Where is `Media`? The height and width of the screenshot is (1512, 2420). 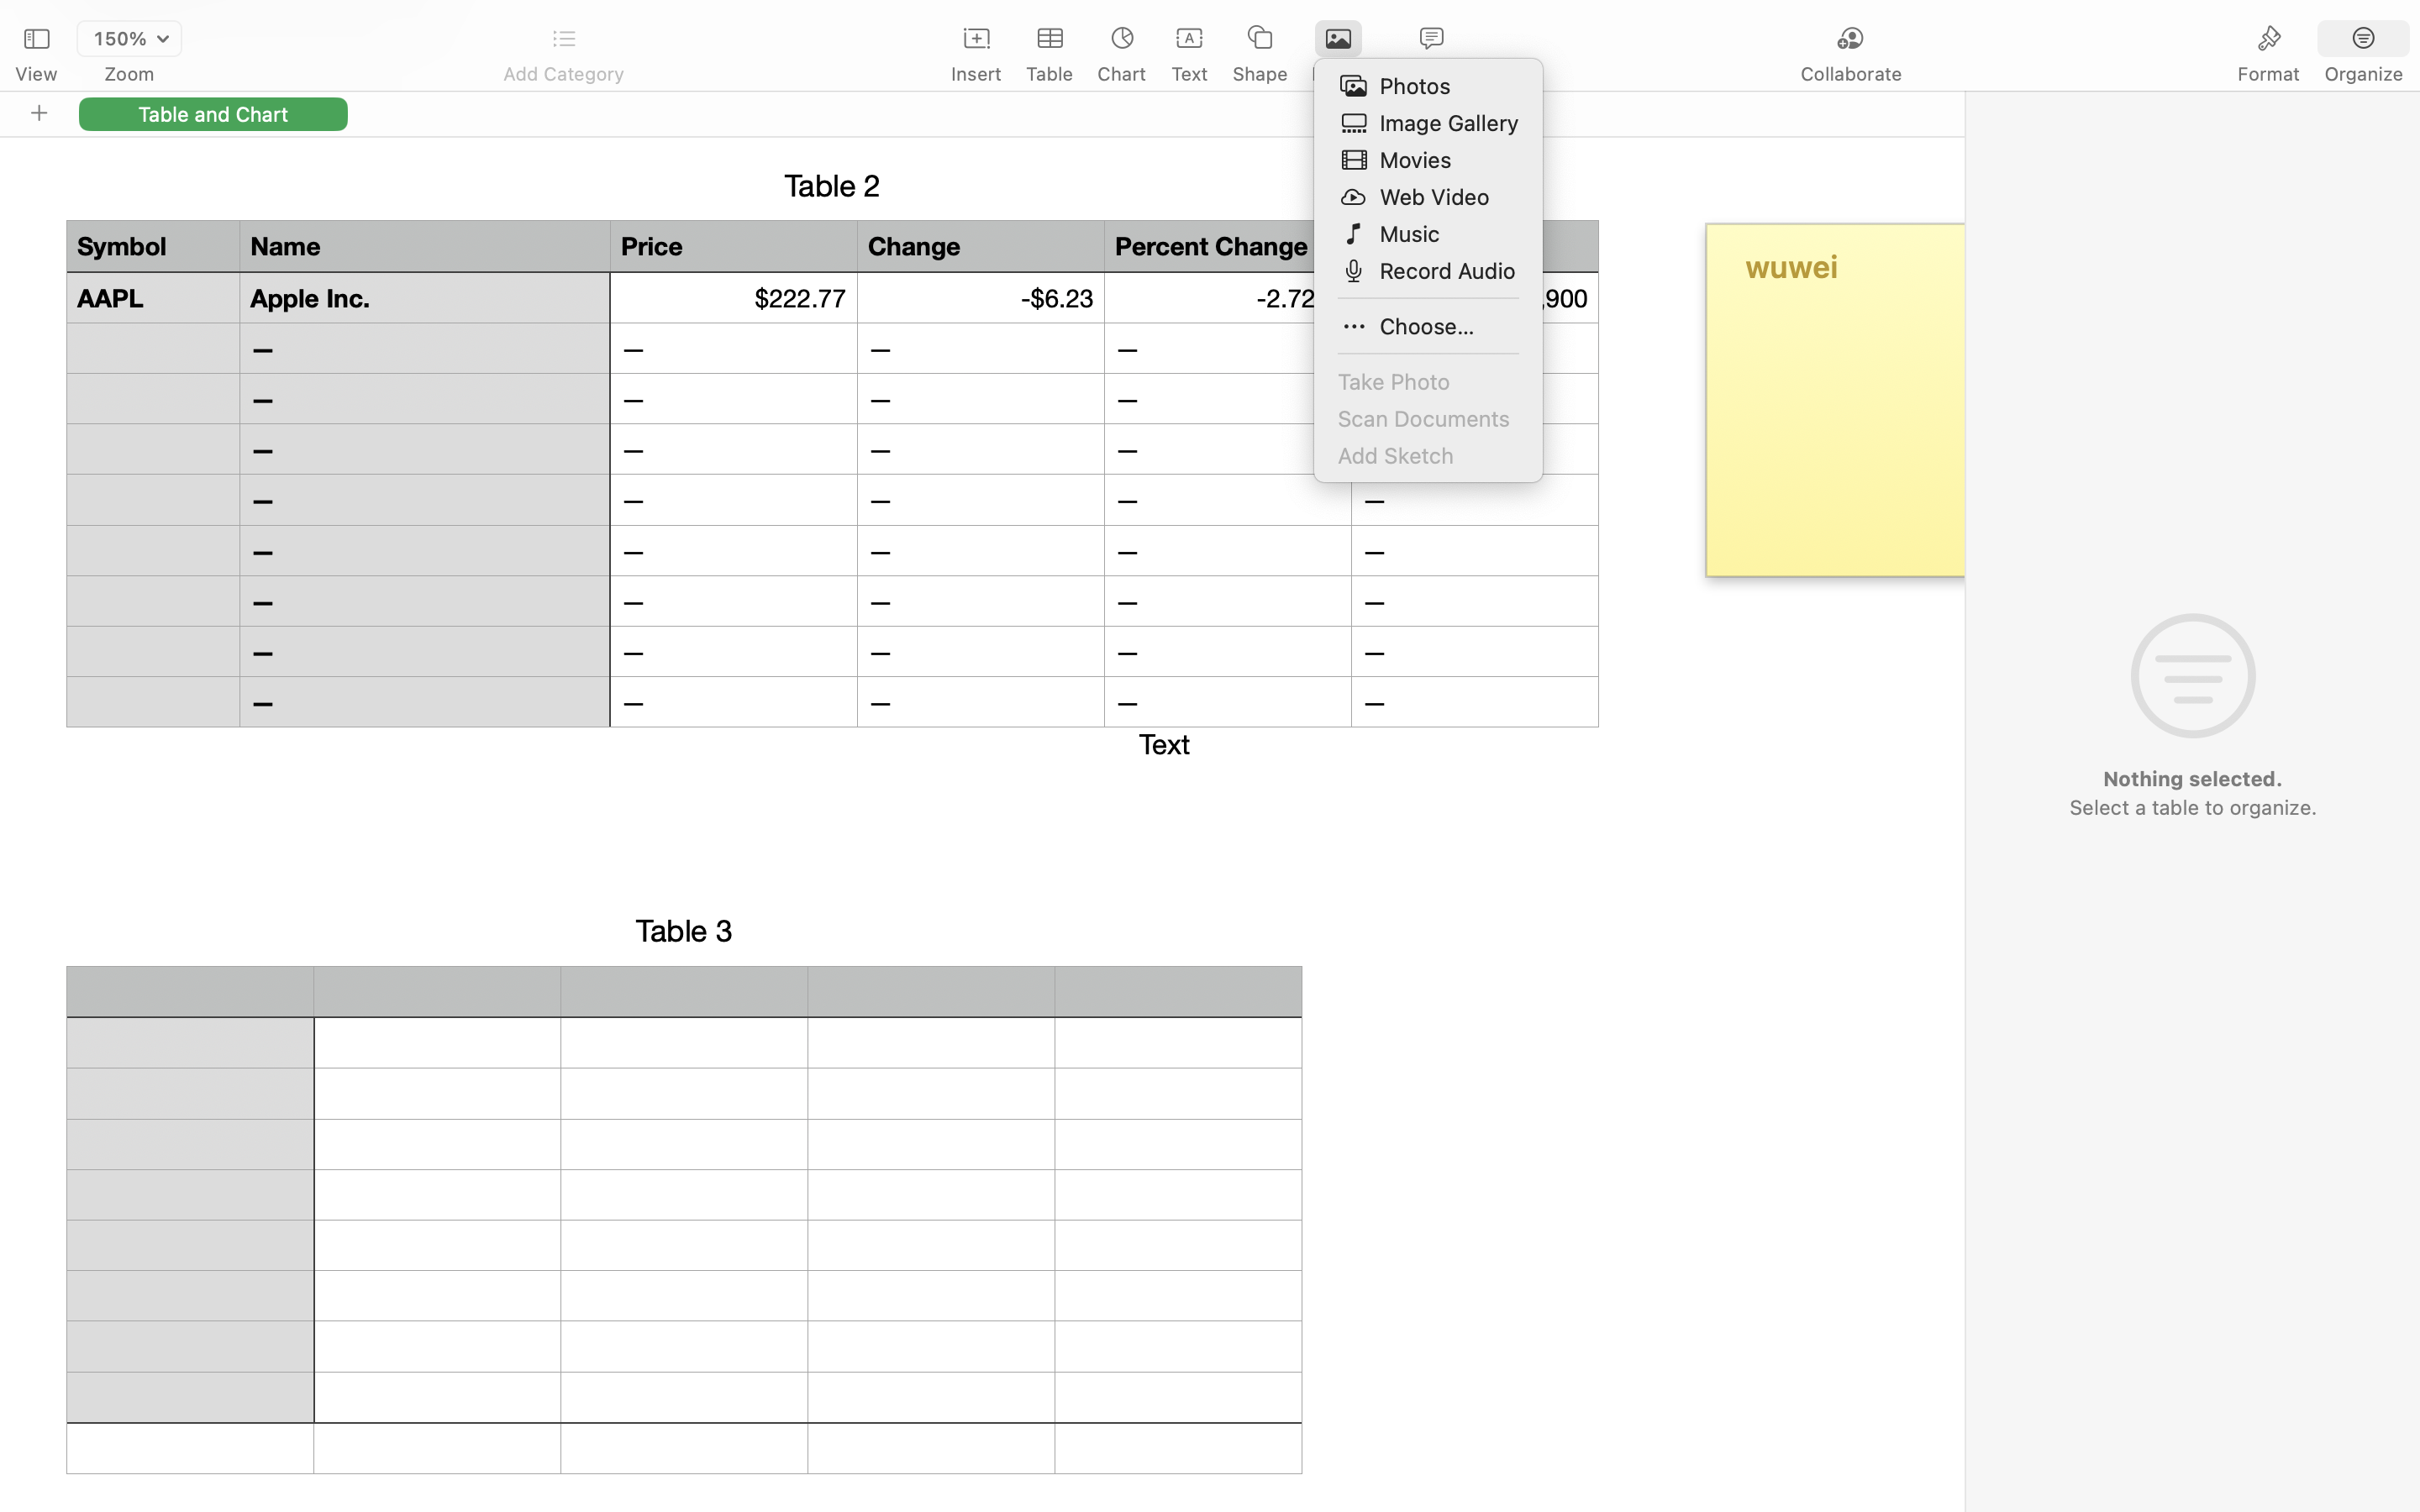
Media is located at coordinates (1338, 74).